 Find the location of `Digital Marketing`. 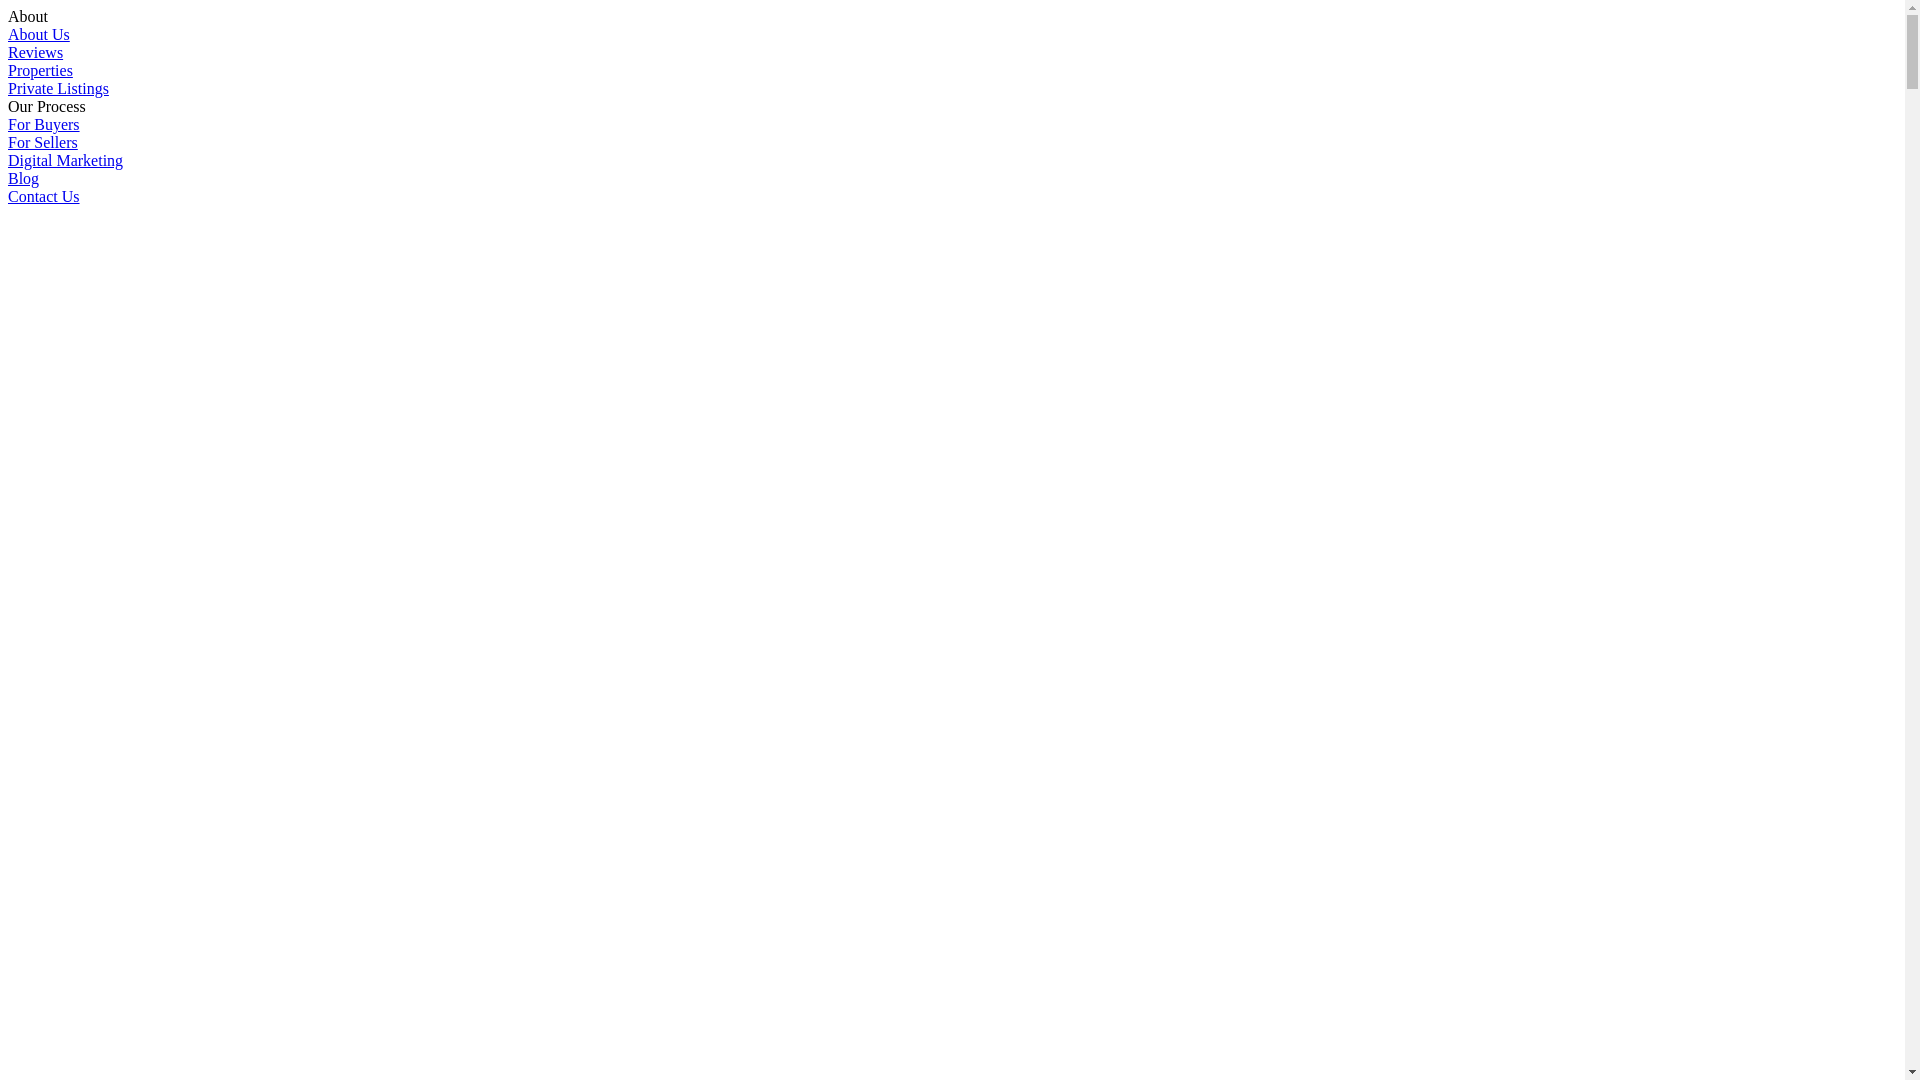

Digital Marketing is located at coordinates (65, 160).